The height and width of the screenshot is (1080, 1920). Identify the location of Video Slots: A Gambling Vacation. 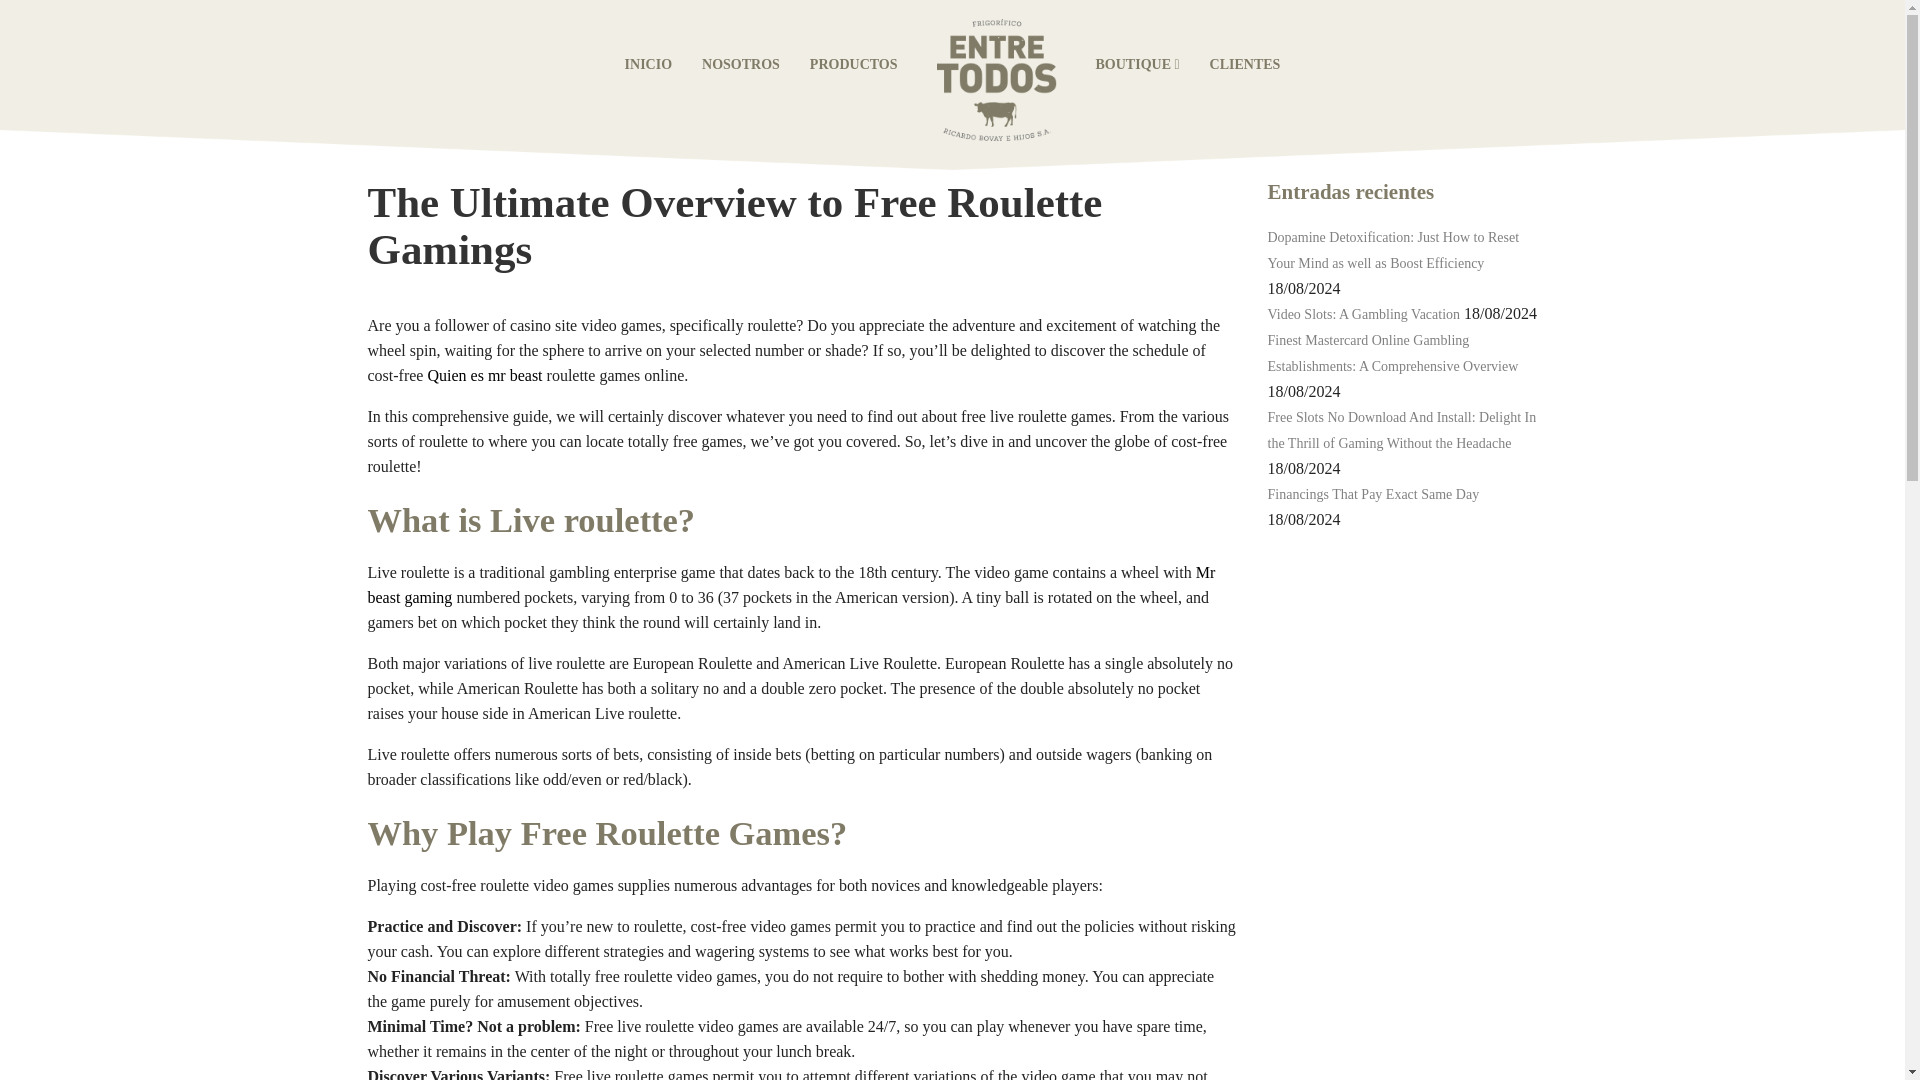
(1364, 314).